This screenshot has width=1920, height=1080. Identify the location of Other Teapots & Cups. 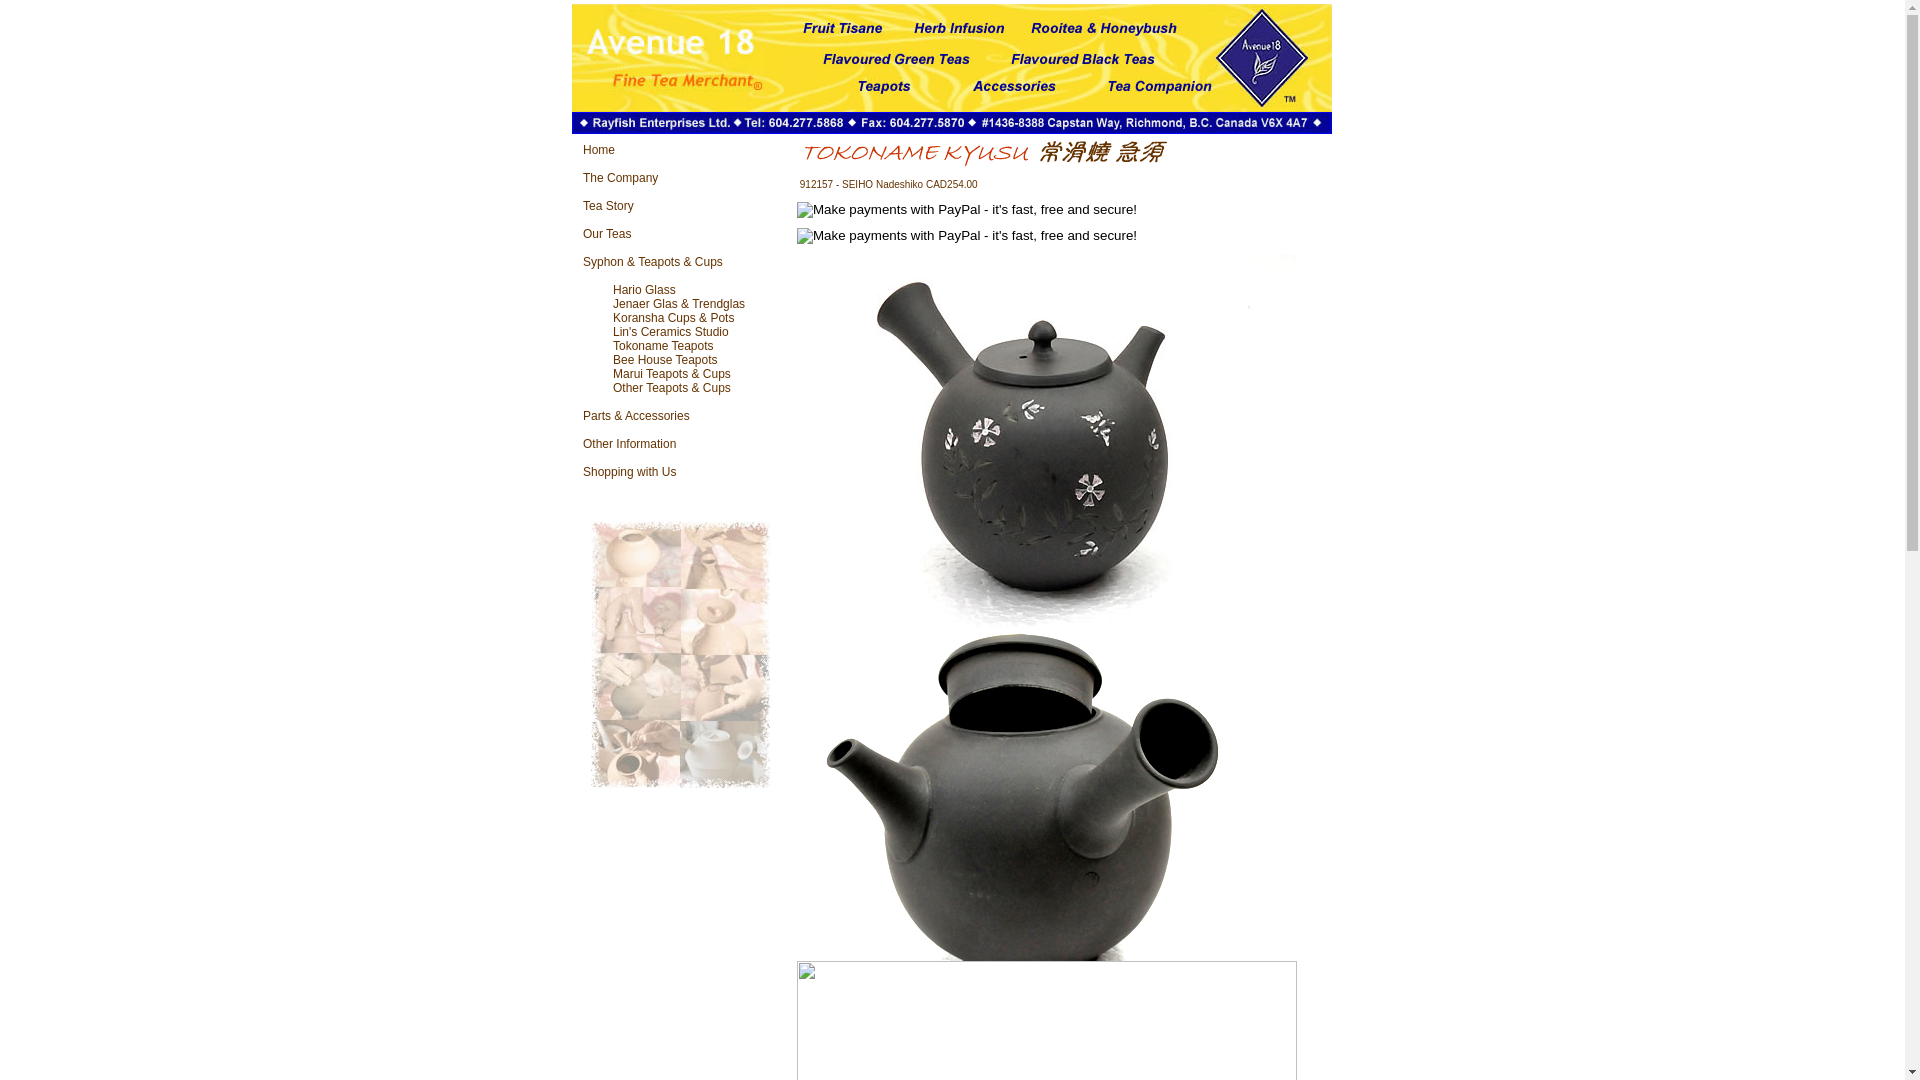
(672, 388).